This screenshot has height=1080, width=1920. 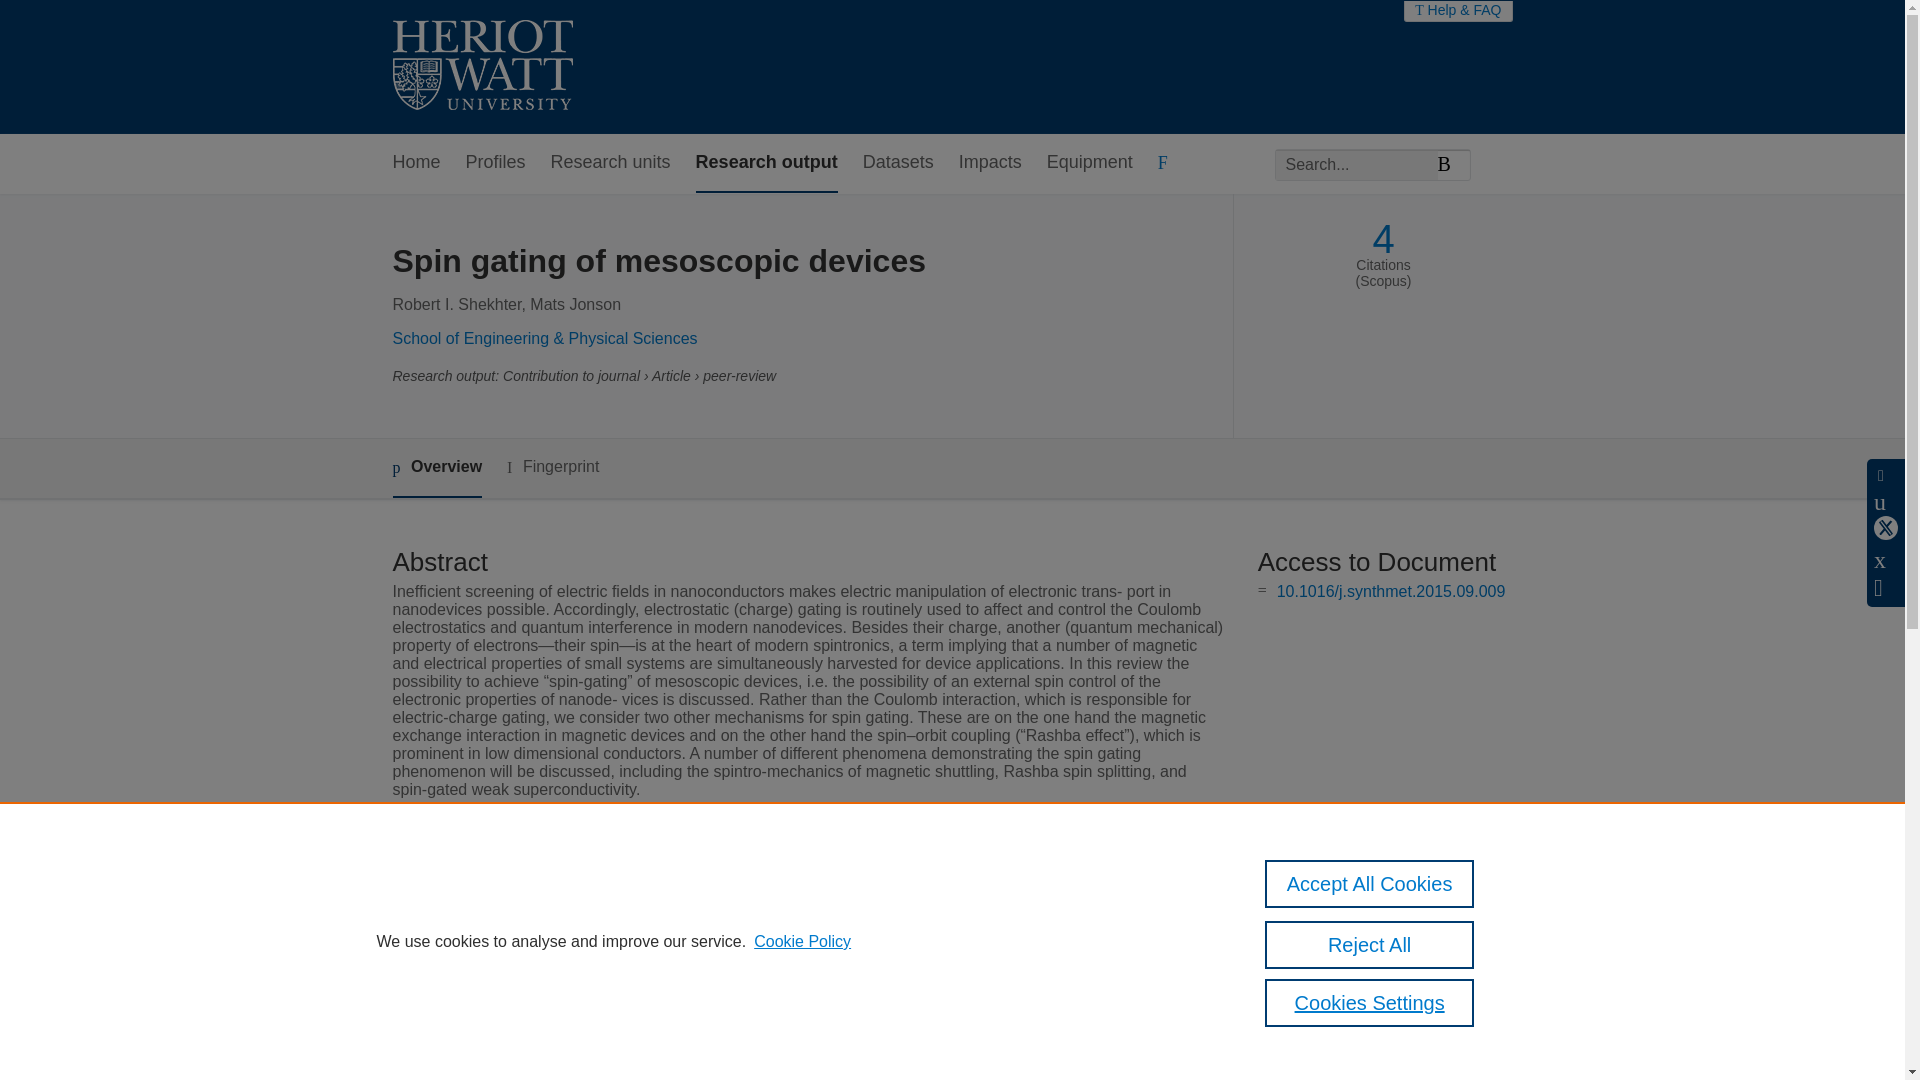 I want to click on Research units, so click(x=610, y=163).